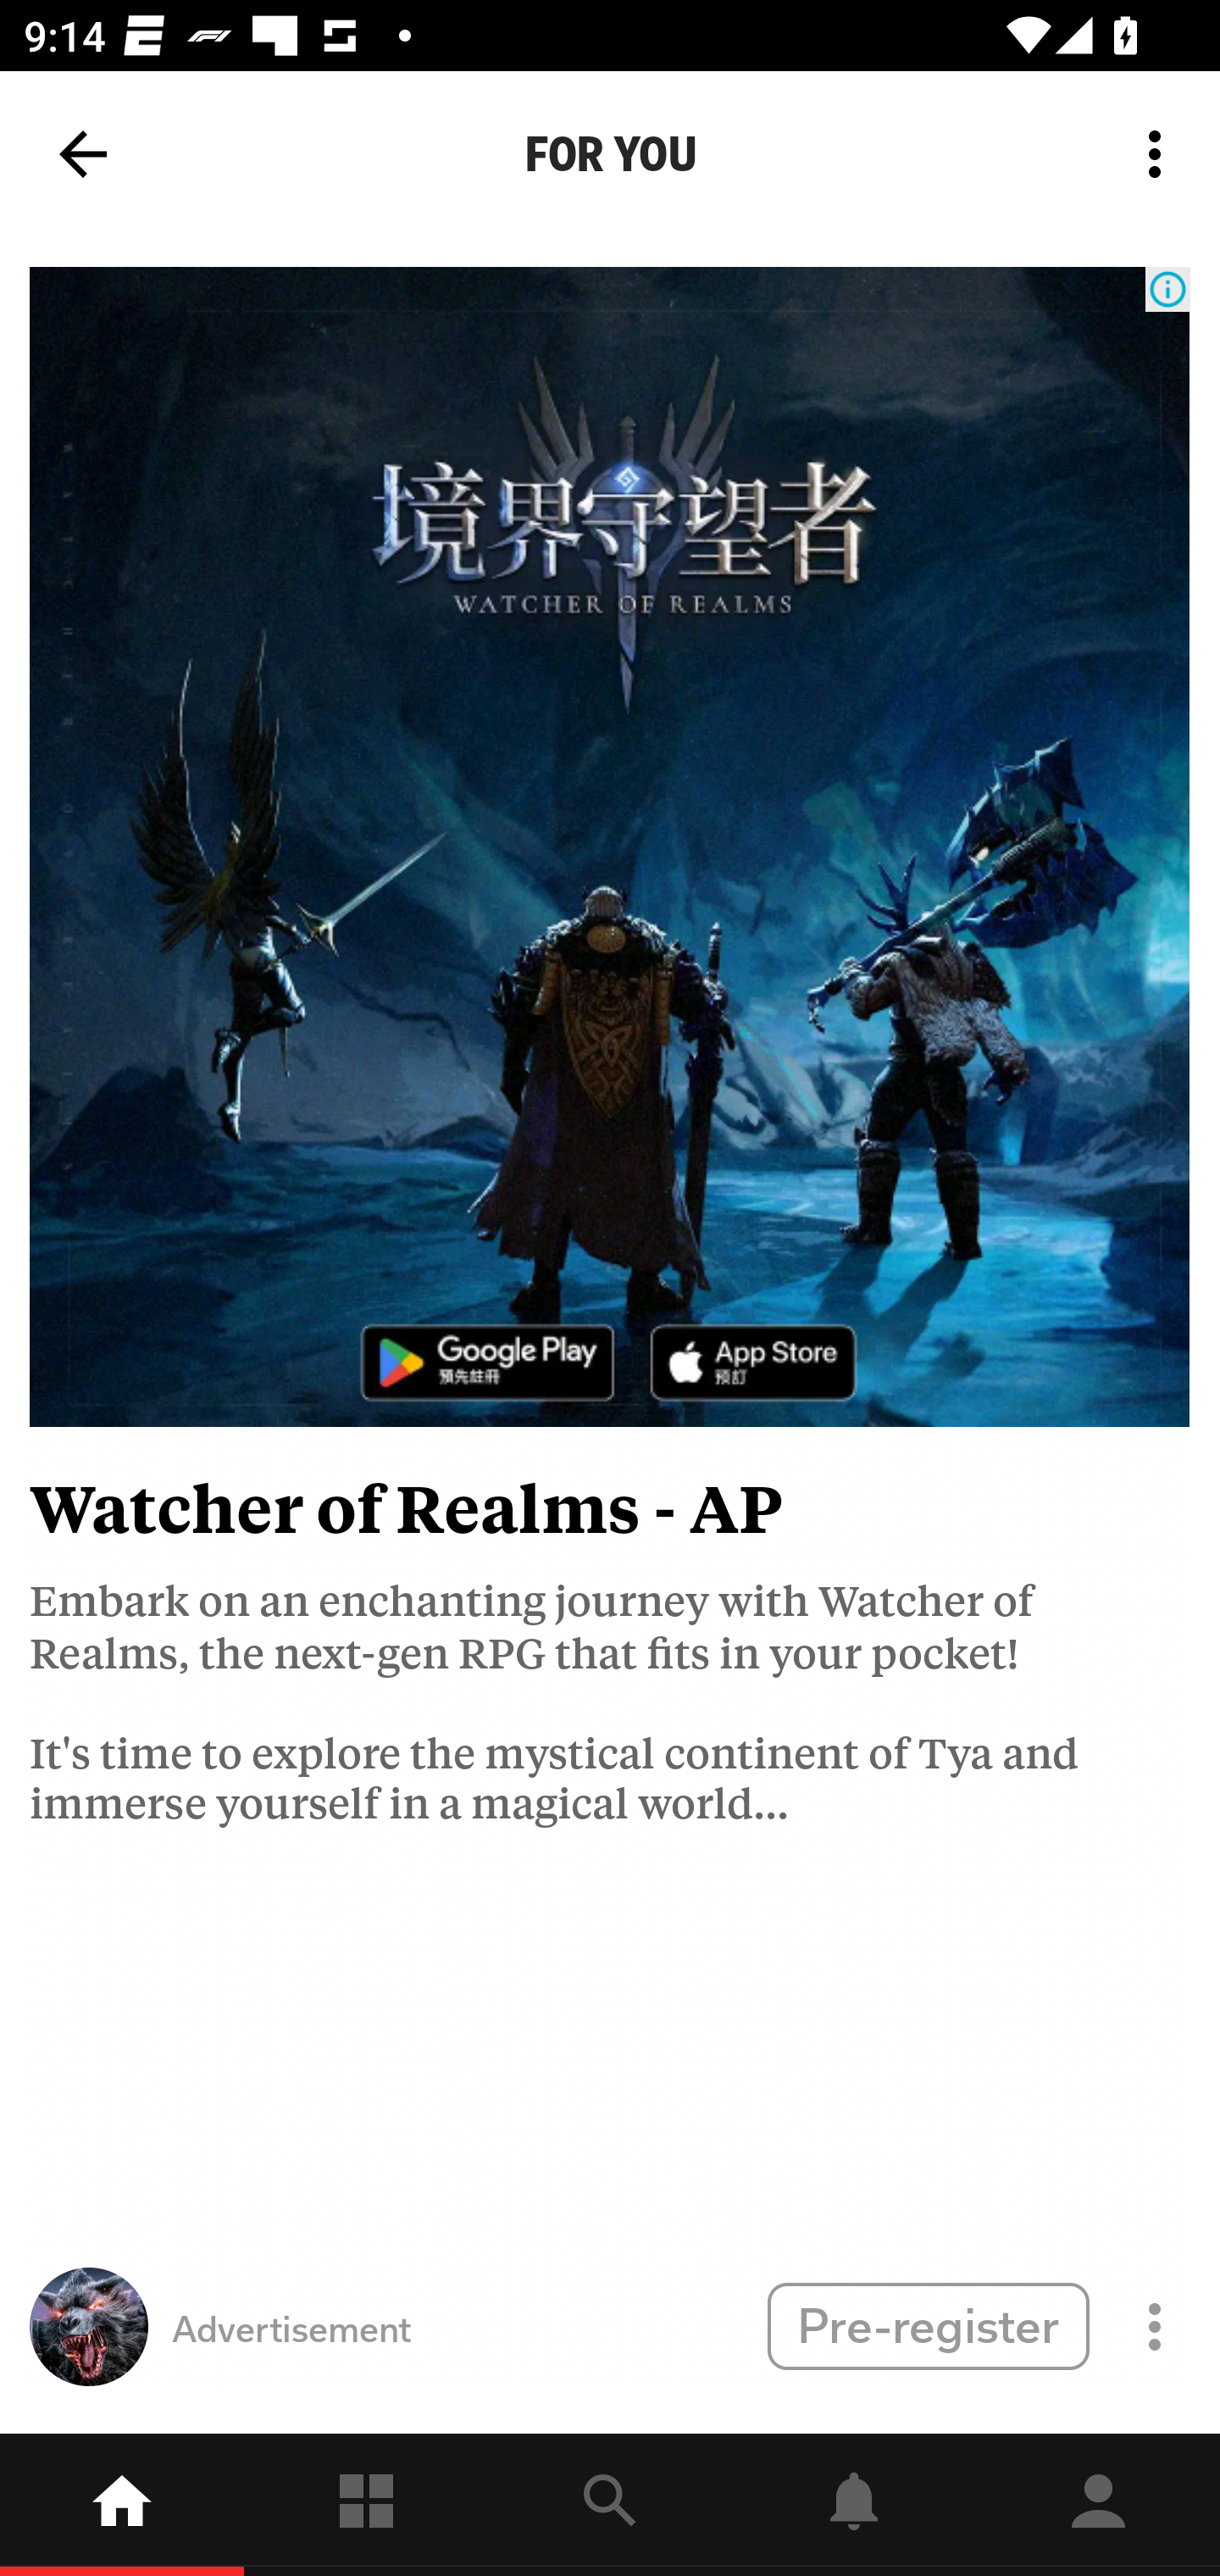  I want to click on Back, so click(83, 154).